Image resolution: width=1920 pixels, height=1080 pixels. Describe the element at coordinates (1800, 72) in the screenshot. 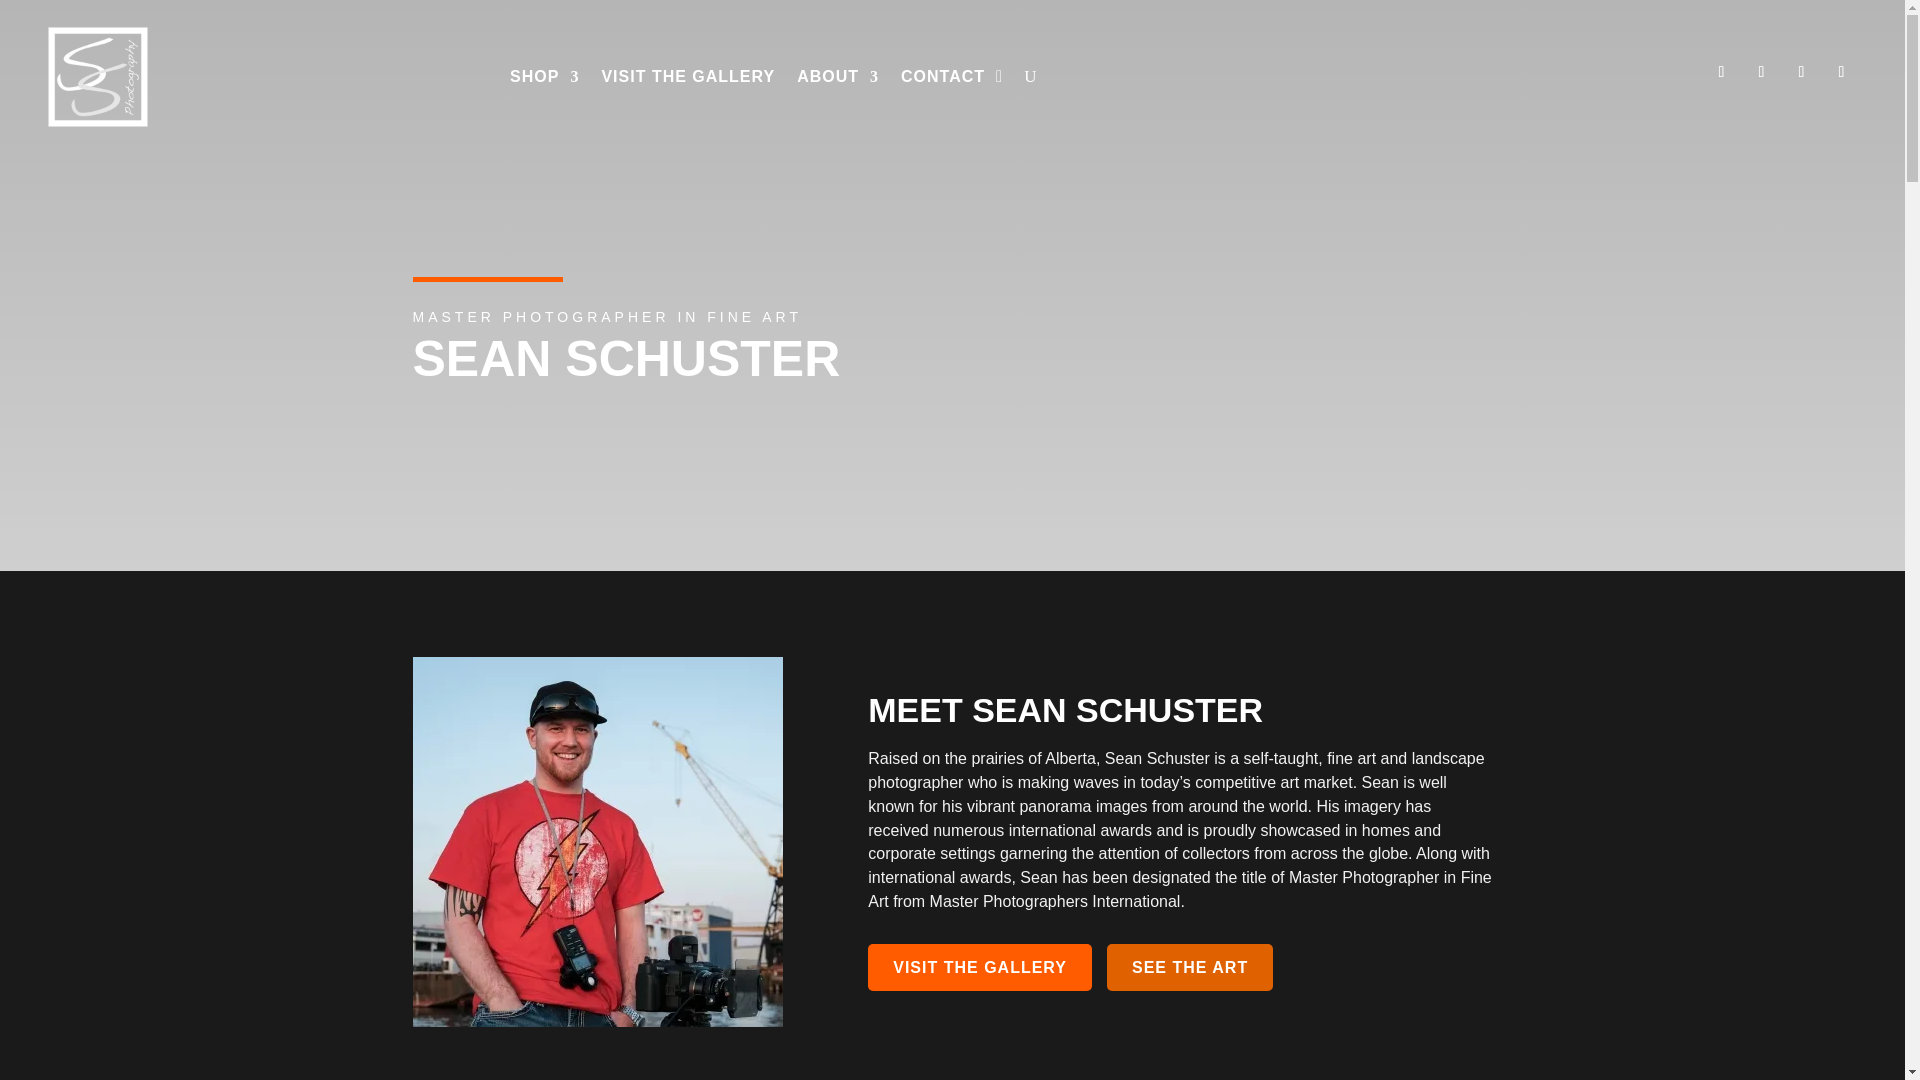

I see `Follow on Instagram` at that location.